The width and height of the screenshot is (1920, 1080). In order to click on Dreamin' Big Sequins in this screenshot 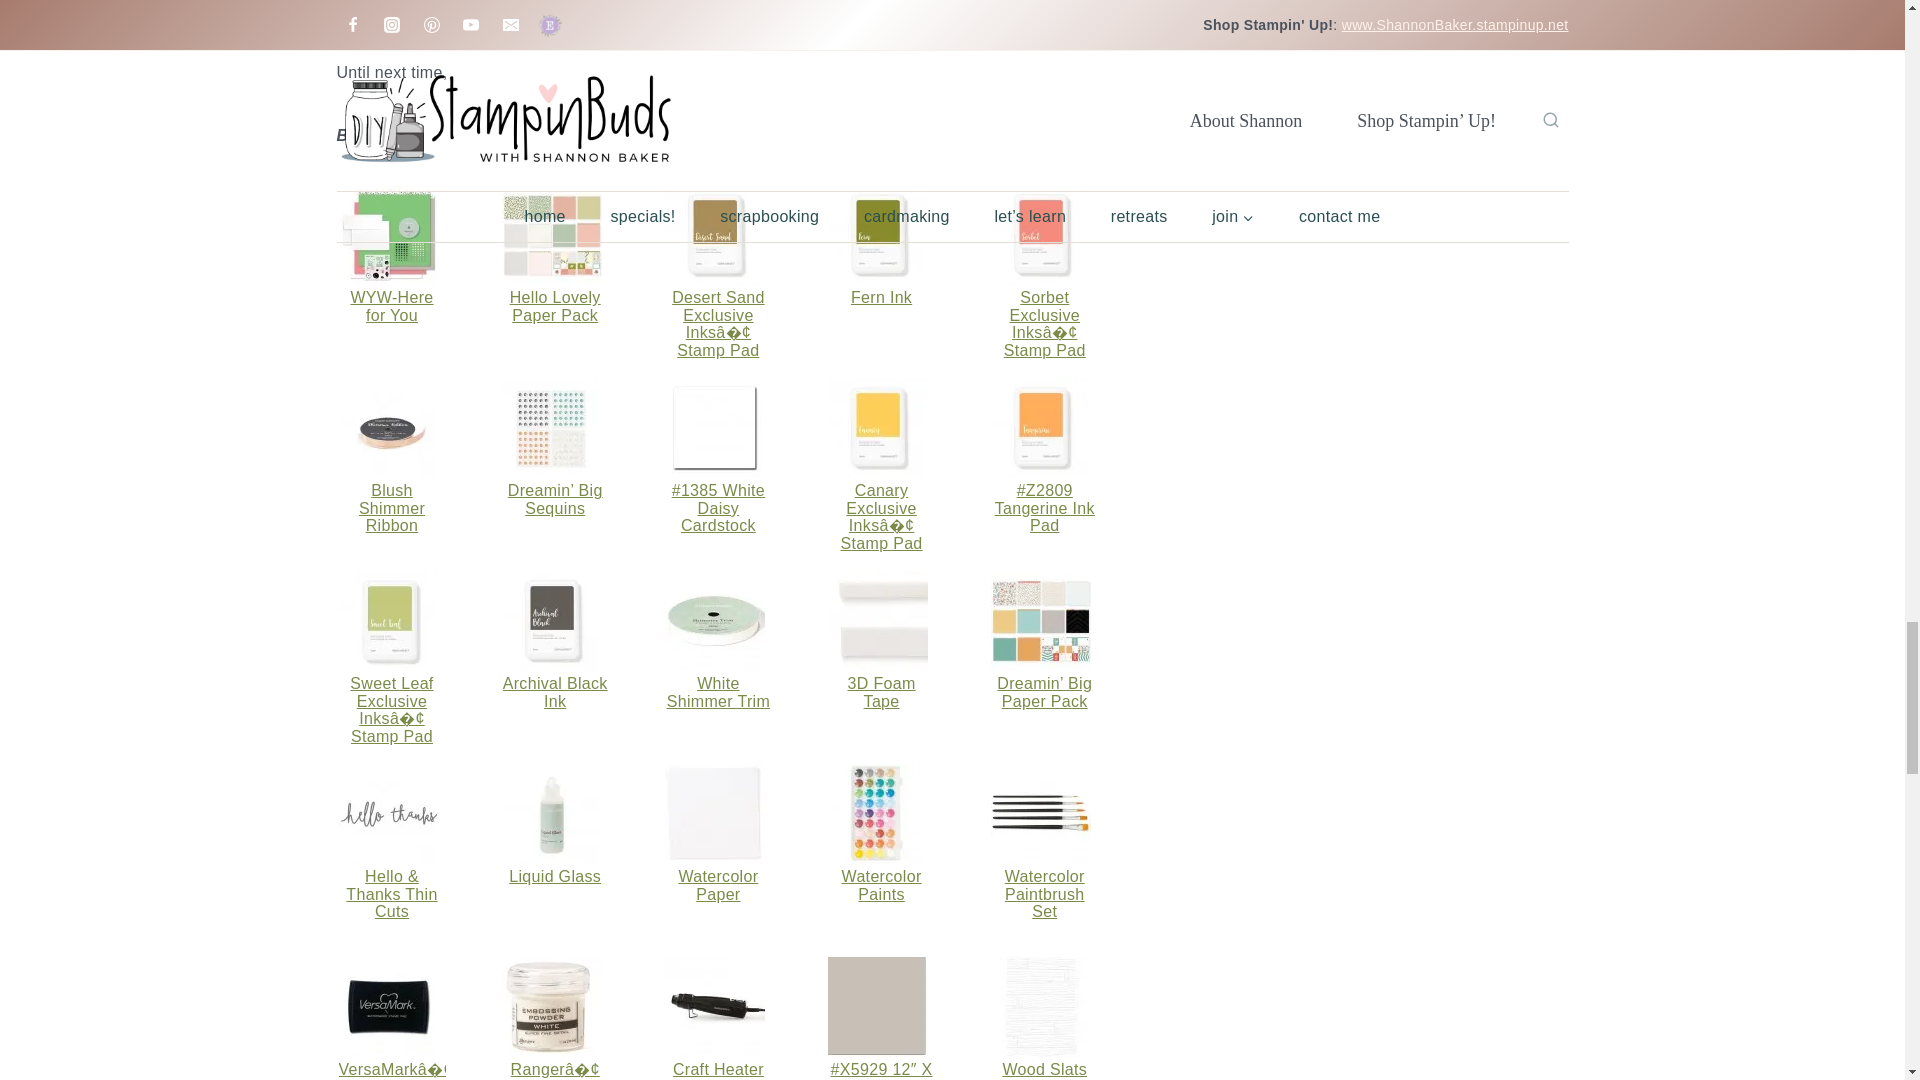, I will do `click(555, 499)`.